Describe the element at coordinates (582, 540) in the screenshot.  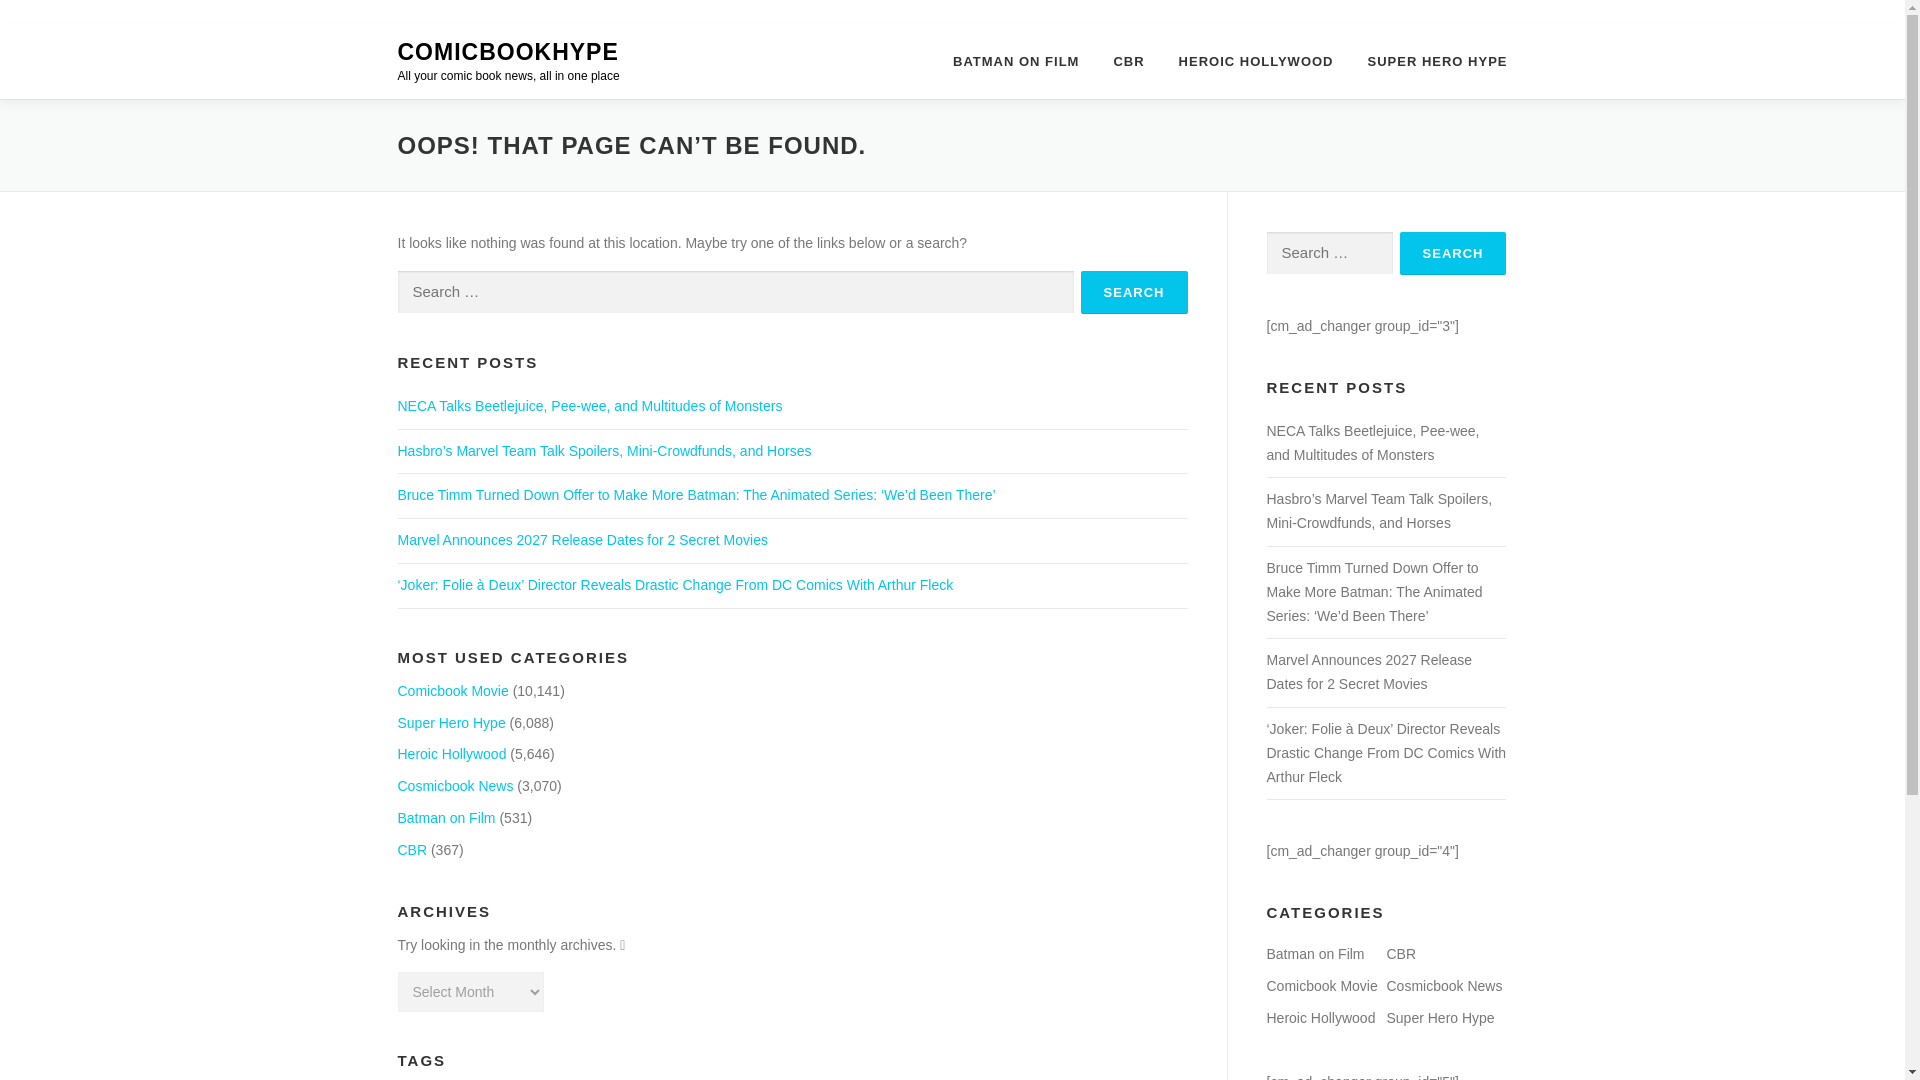
I see `Marvel Announces 2027 Release Dates for 2 Secret Movies` at that location.